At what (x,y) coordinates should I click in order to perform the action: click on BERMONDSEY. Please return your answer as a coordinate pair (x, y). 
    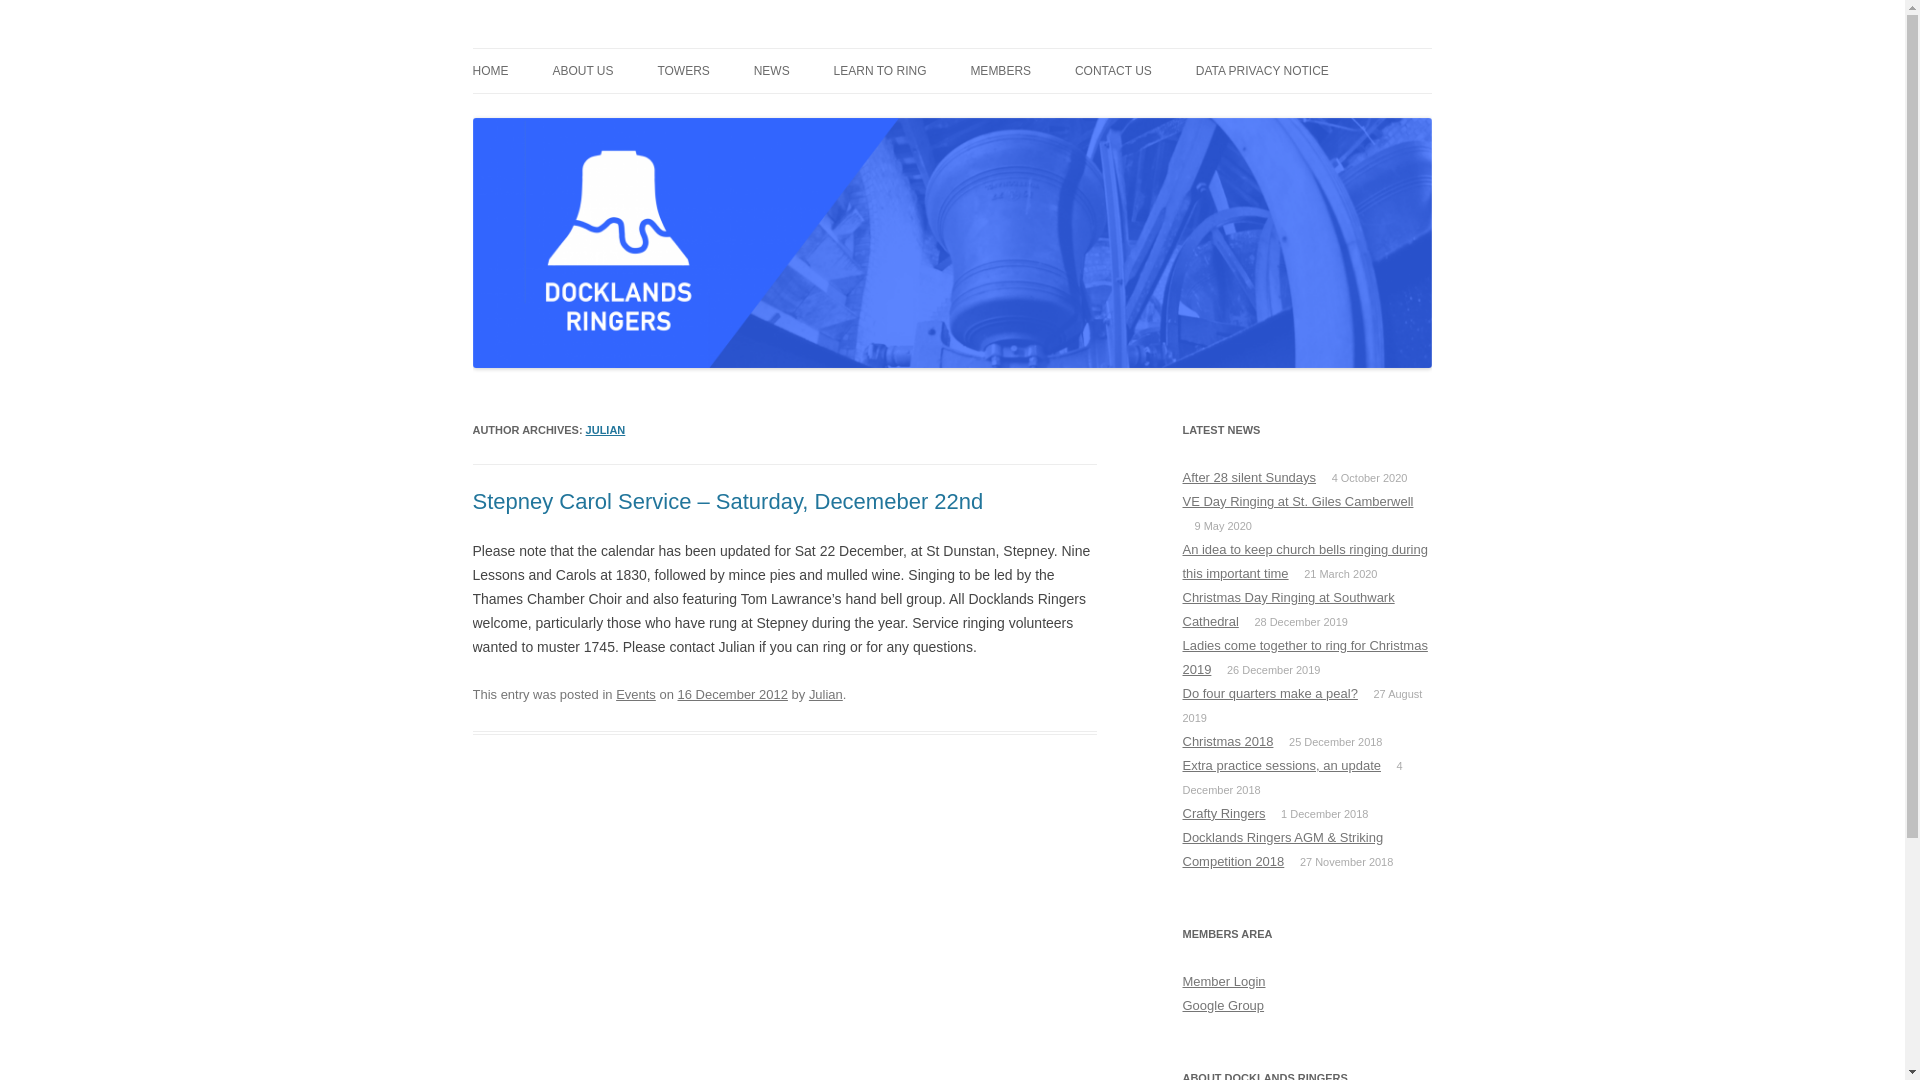
    Looking at the image, I should click on (756, 112).